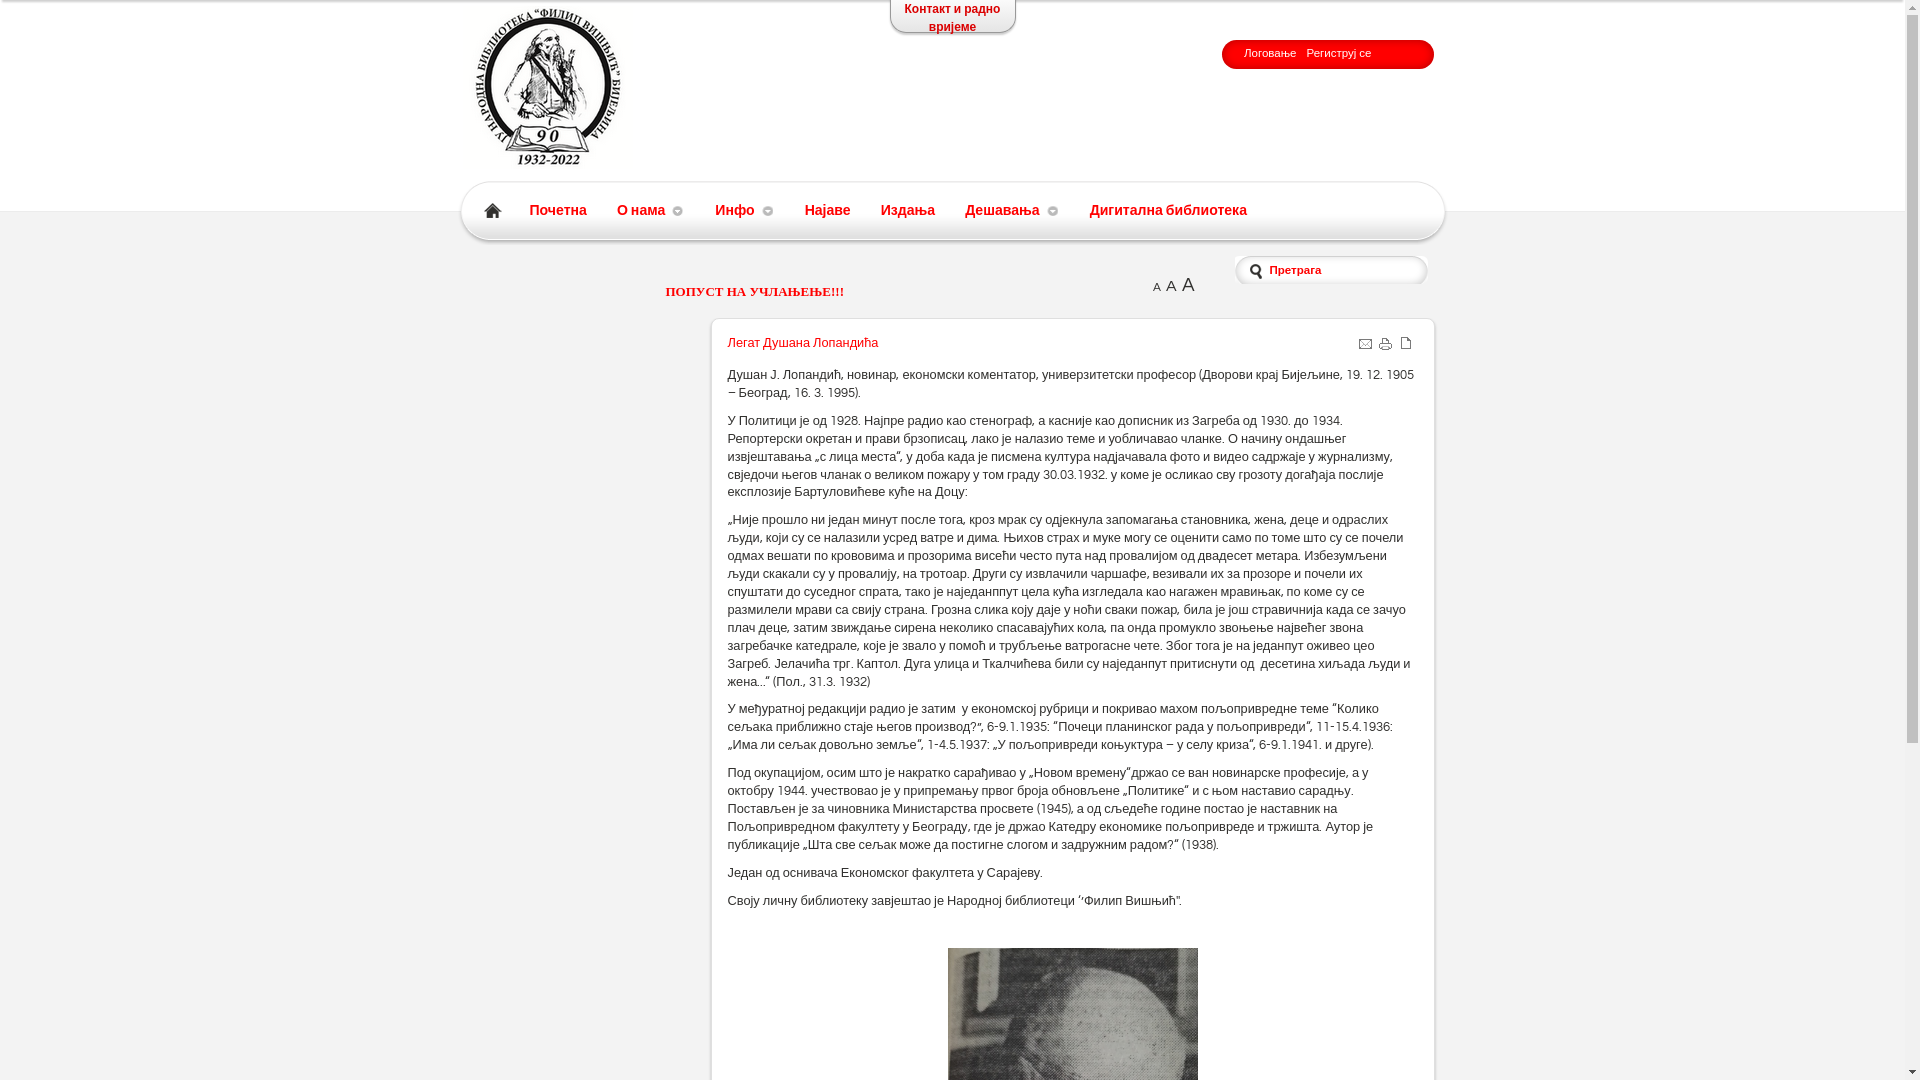 This screenshot has height=1080, width=1920. Describe the element at coordinates (1188, 285) in the screenshot. I see `A` at that location.